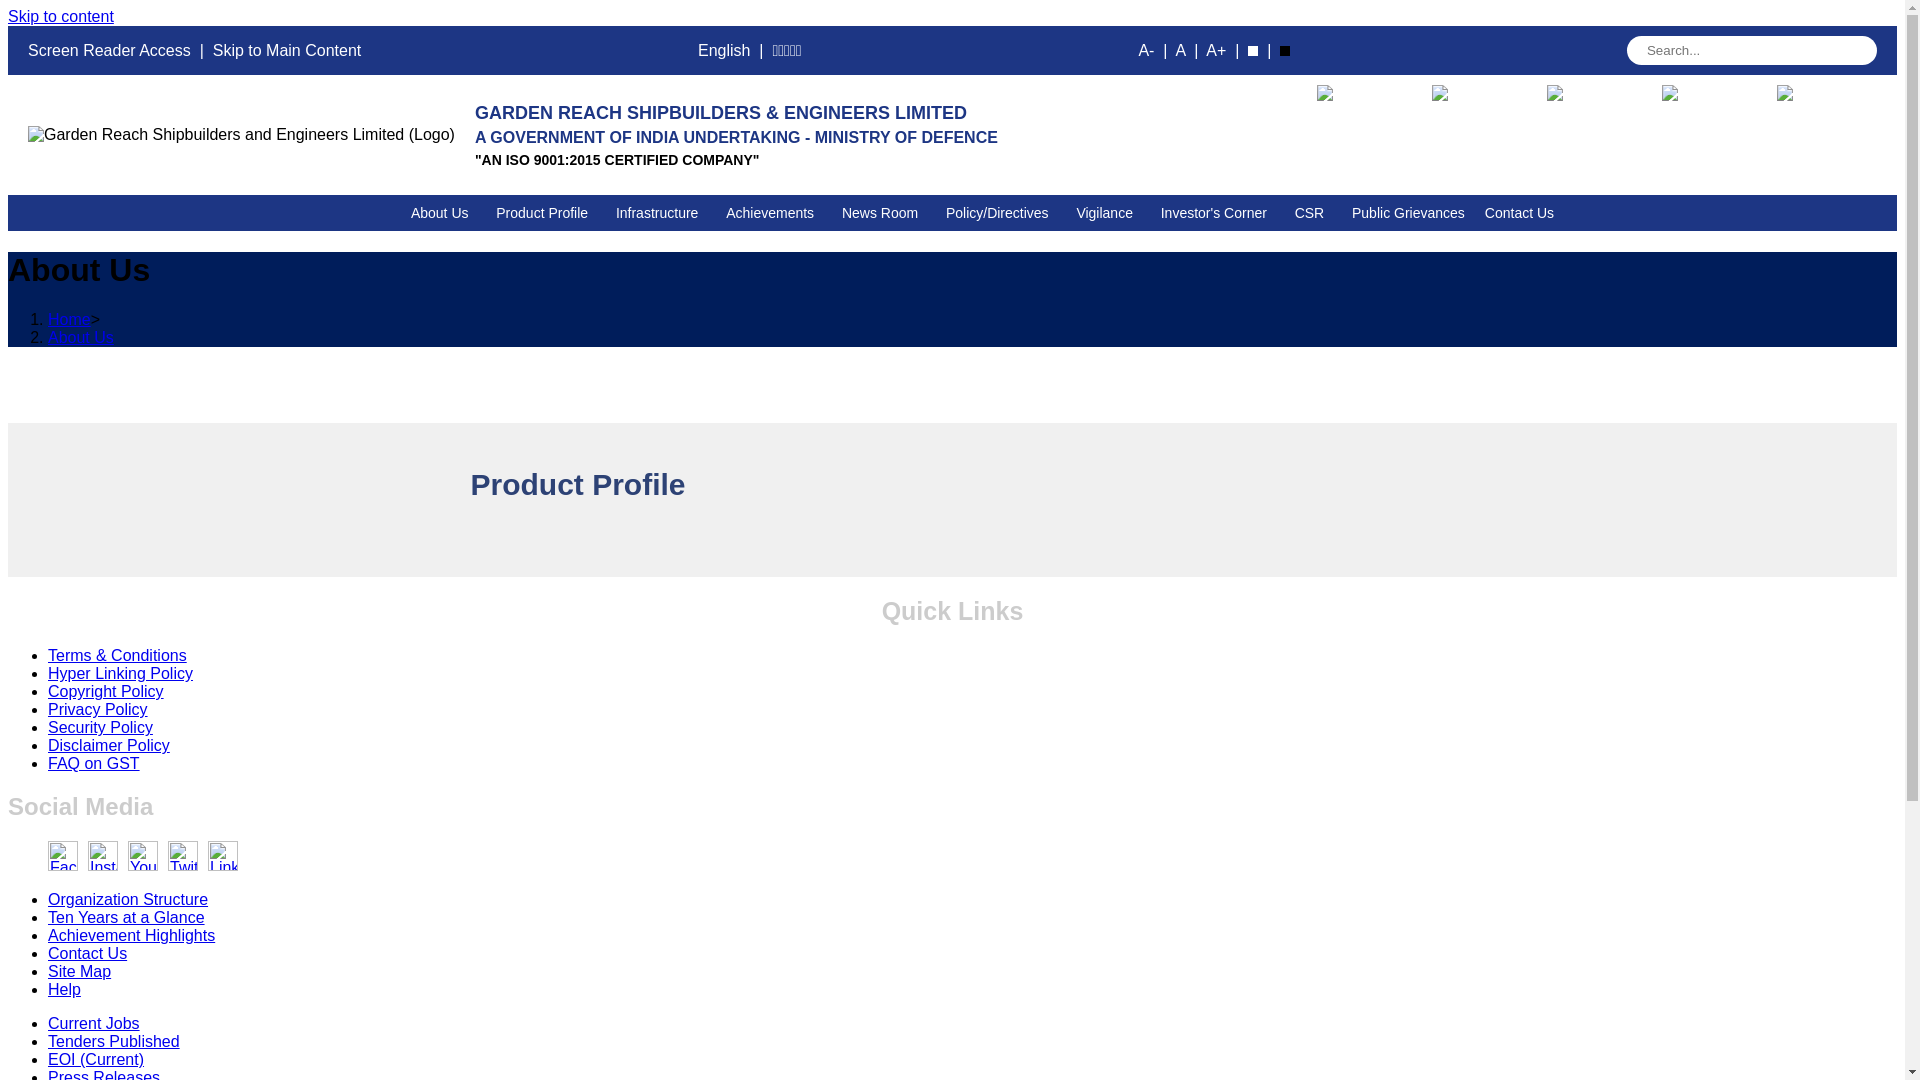  I want to click on Default Theme, so click(1252, 51).